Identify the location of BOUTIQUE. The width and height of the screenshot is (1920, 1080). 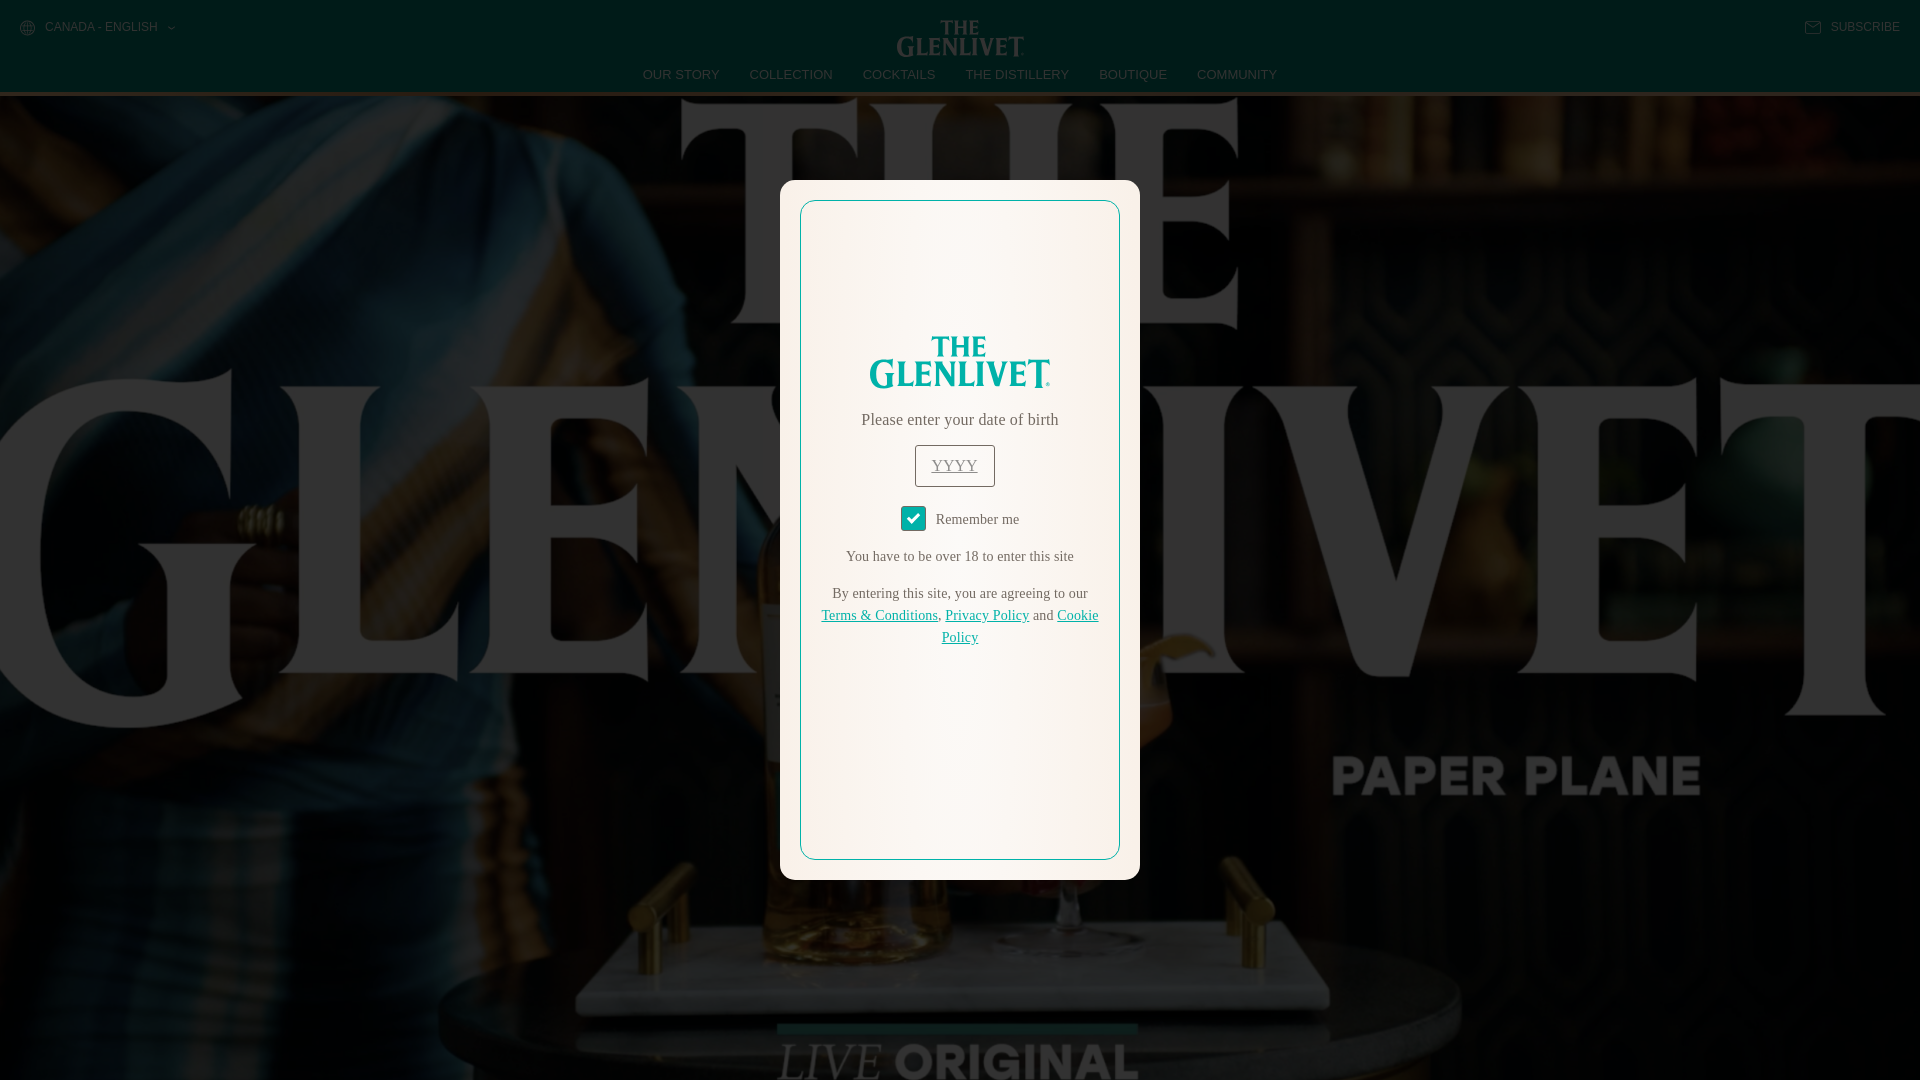
(1132, 74).